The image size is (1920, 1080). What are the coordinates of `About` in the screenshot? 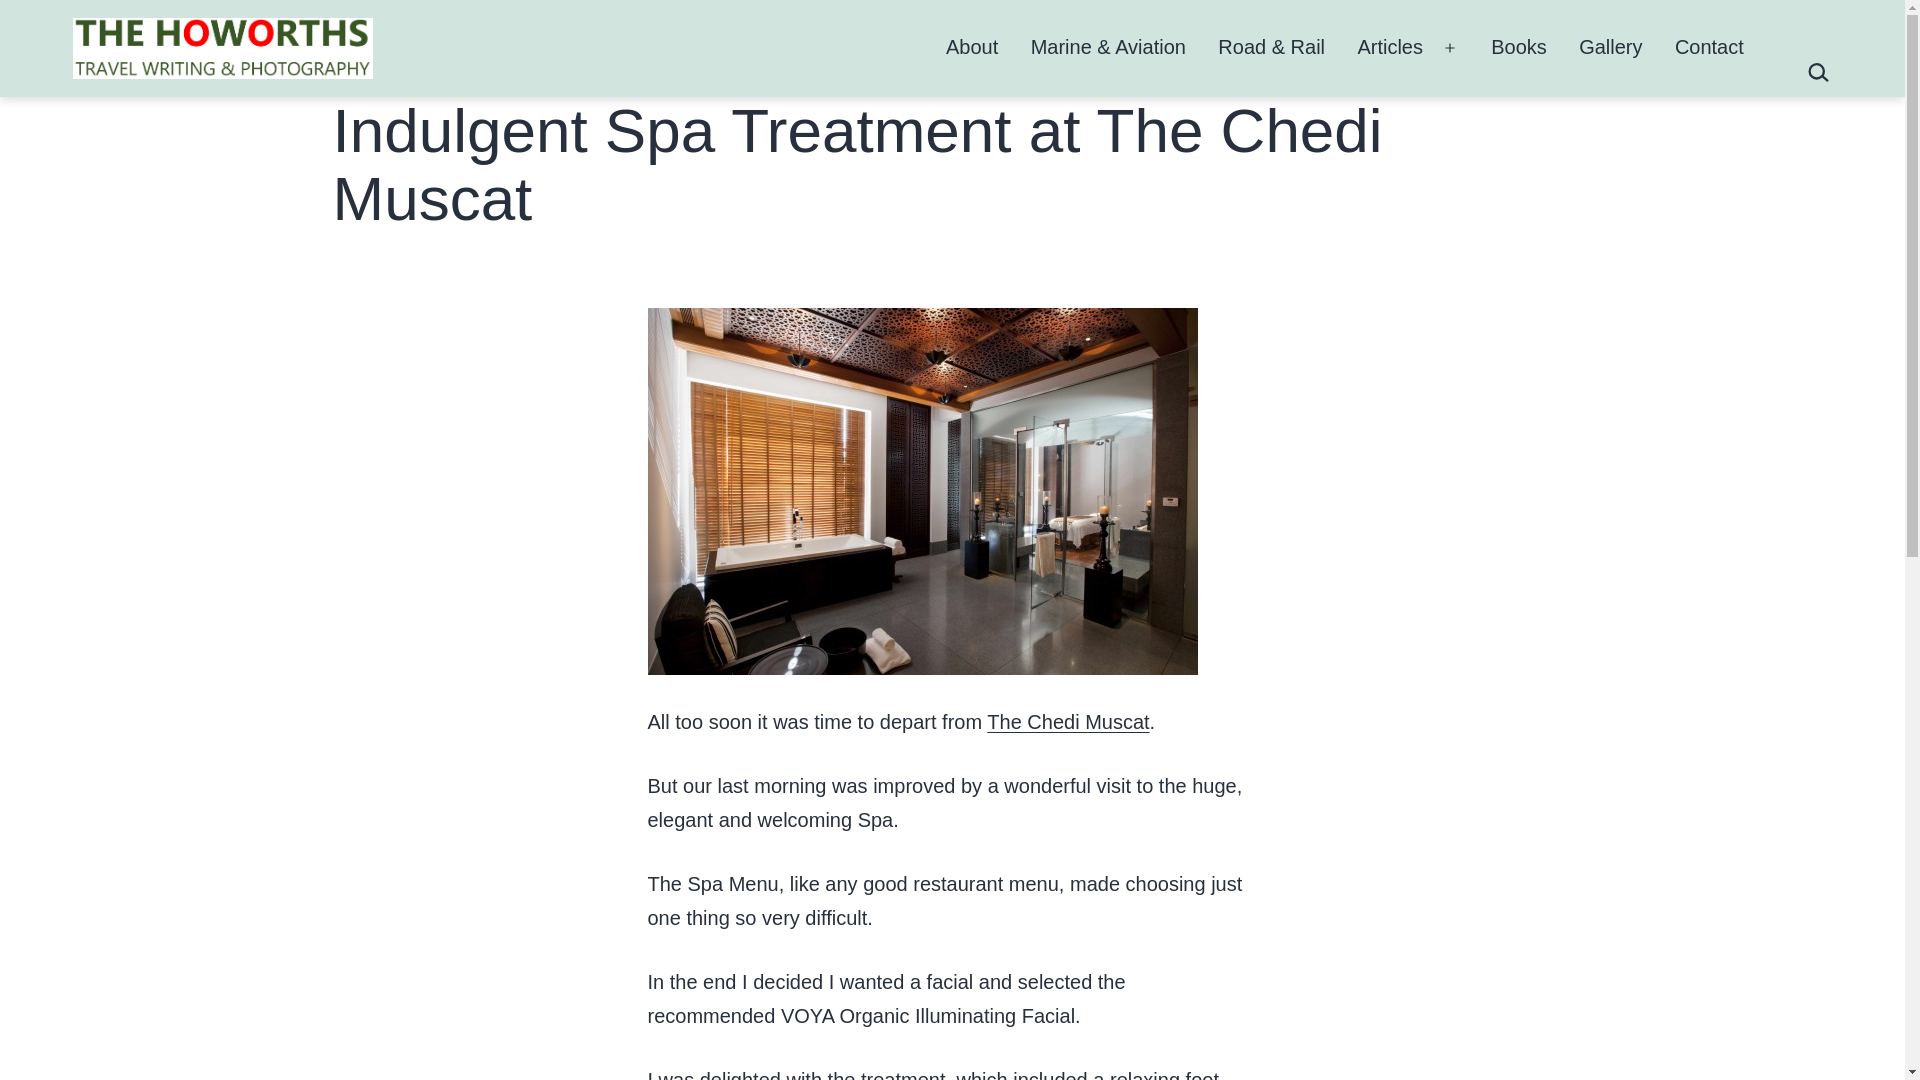 It's located at (972, 48).